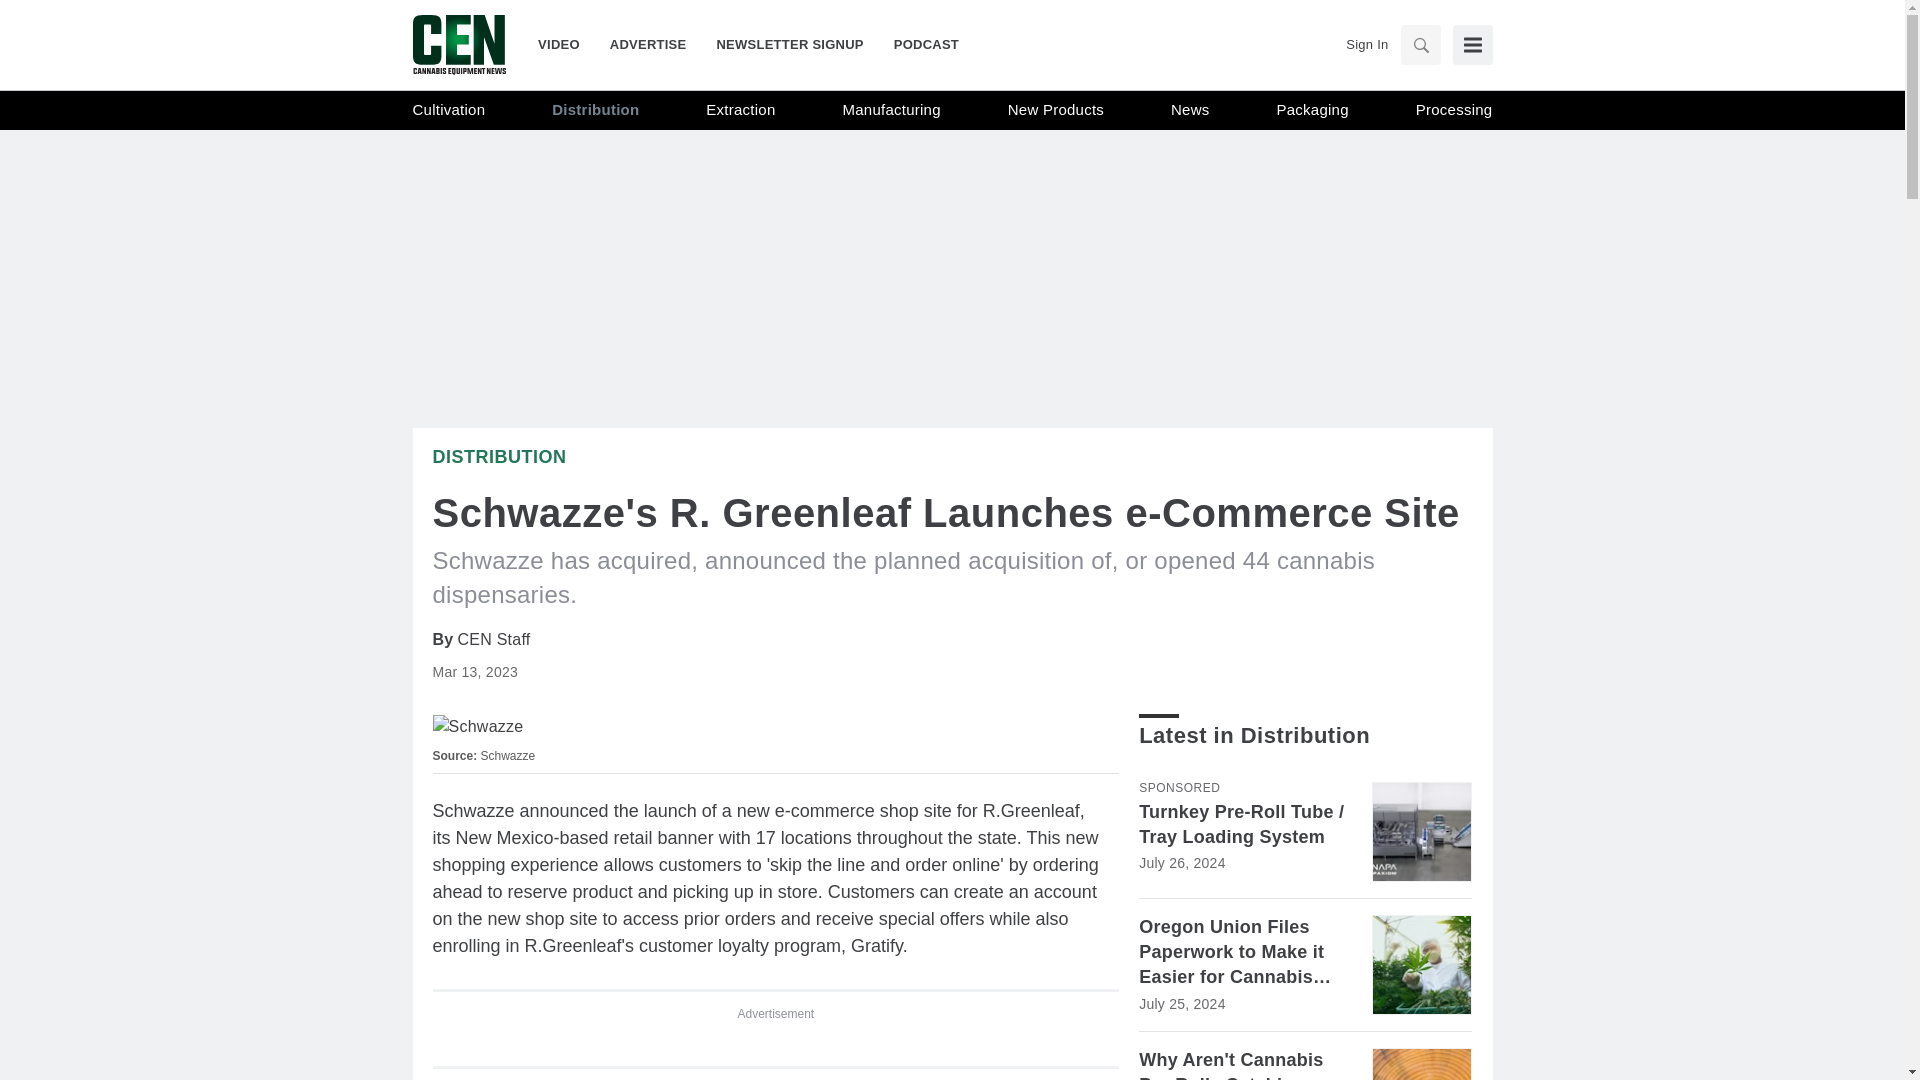 The image size is (1920, 1080). Describe the element at coordinates (788, 44) in the screenshot. I see `NEWSLETTER SIGNUP` at that location.